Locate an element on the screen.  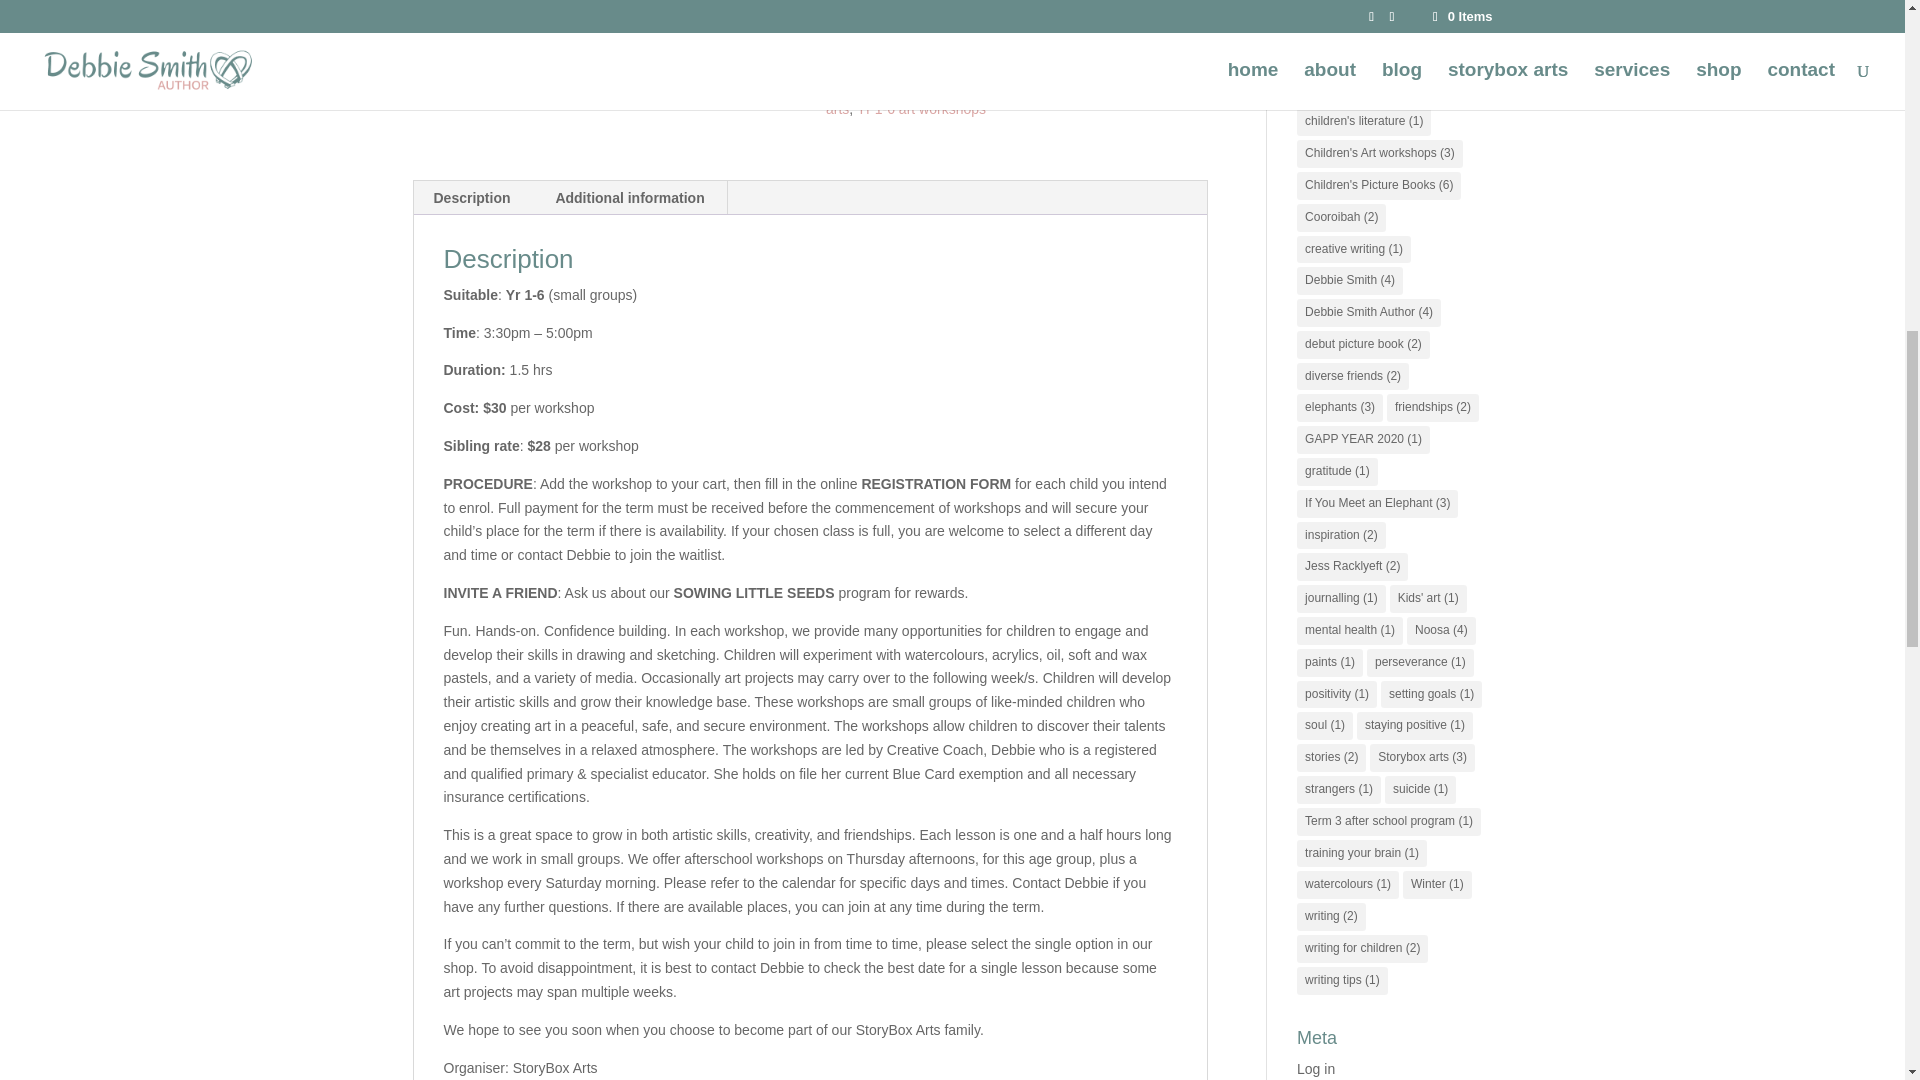
kids art classes is located at coordinates (1008, 74).